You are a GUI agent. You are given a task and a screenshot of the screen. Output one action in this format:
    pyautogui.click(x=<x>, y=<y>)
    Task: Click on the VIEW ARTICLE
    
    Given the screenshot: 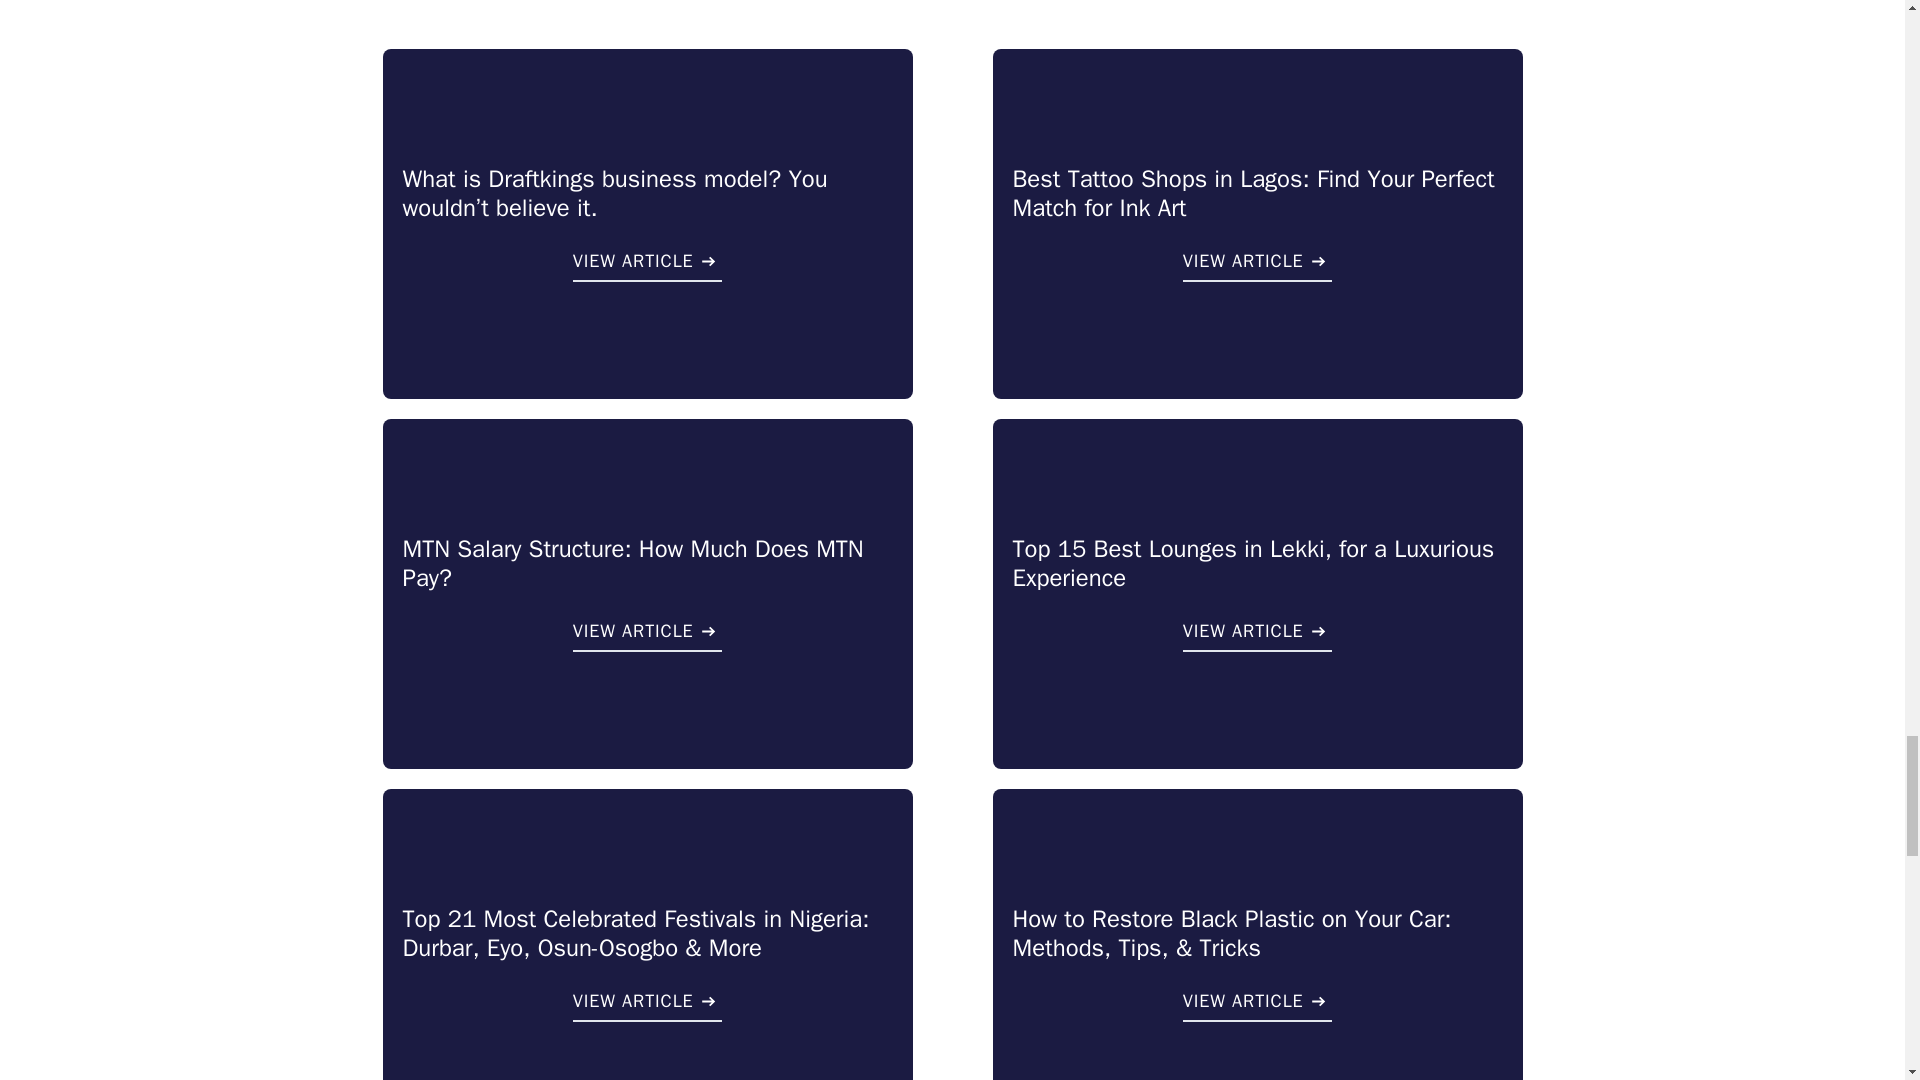 What is the action you would take?
    pyautogui.click(x=648, y=264)
    